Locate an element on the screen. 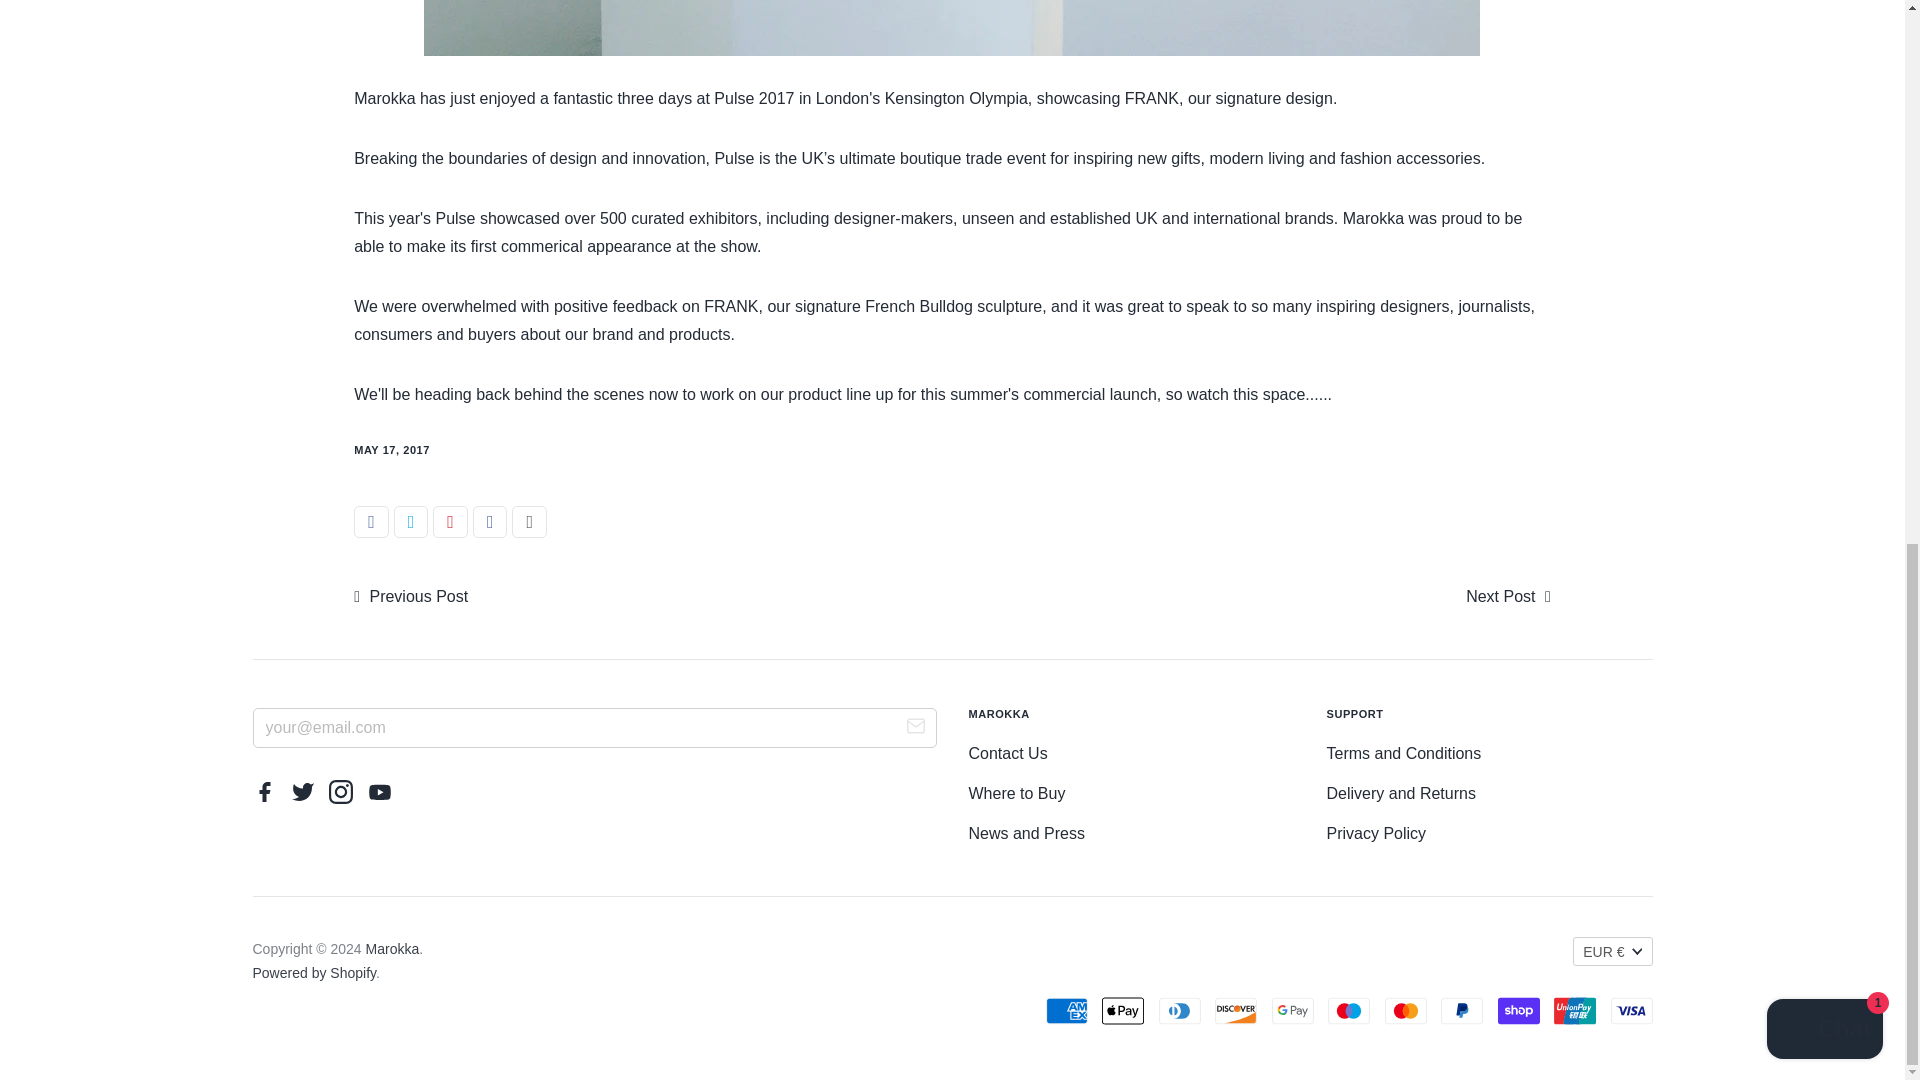 The height and width of the screenshot is (1080, 1920). Diners Club is located at coordinates (1180, 1011).